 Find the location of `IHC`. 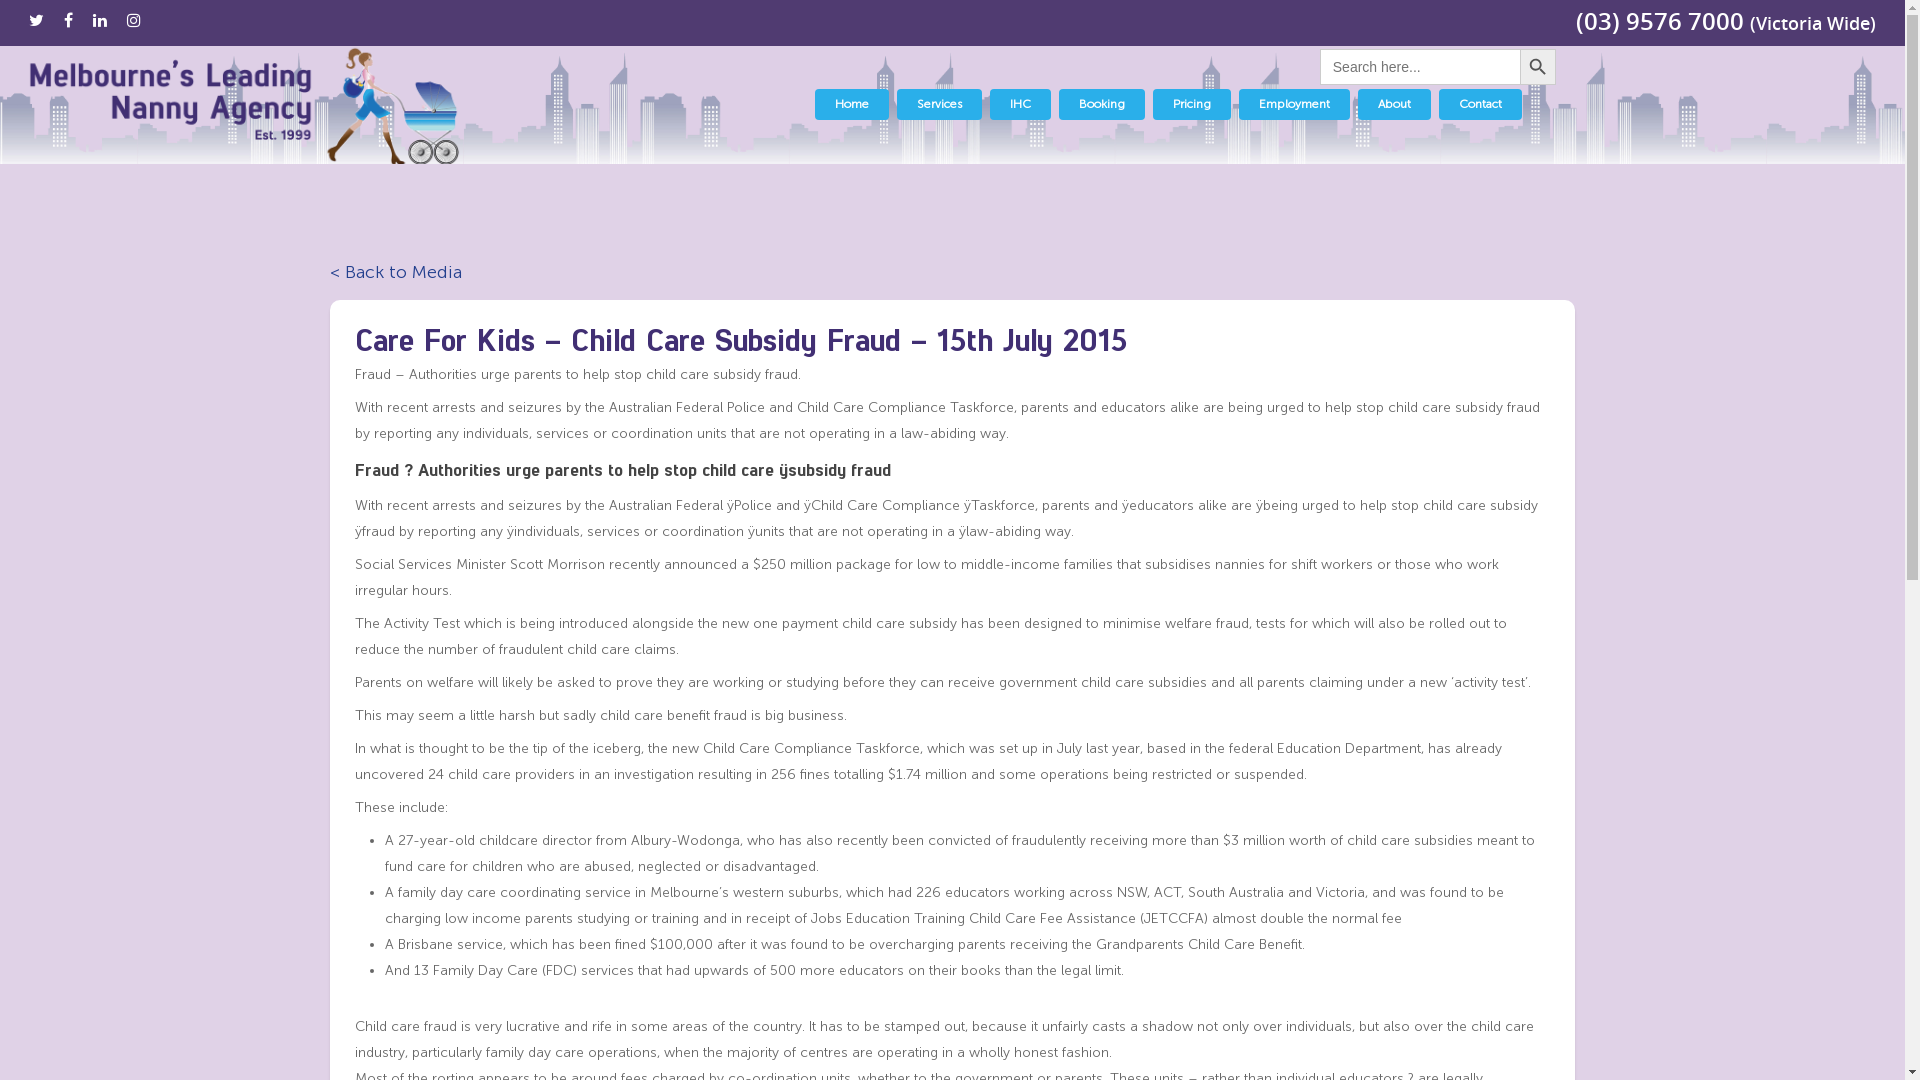

IHC is located at coordinates (1020, 104).